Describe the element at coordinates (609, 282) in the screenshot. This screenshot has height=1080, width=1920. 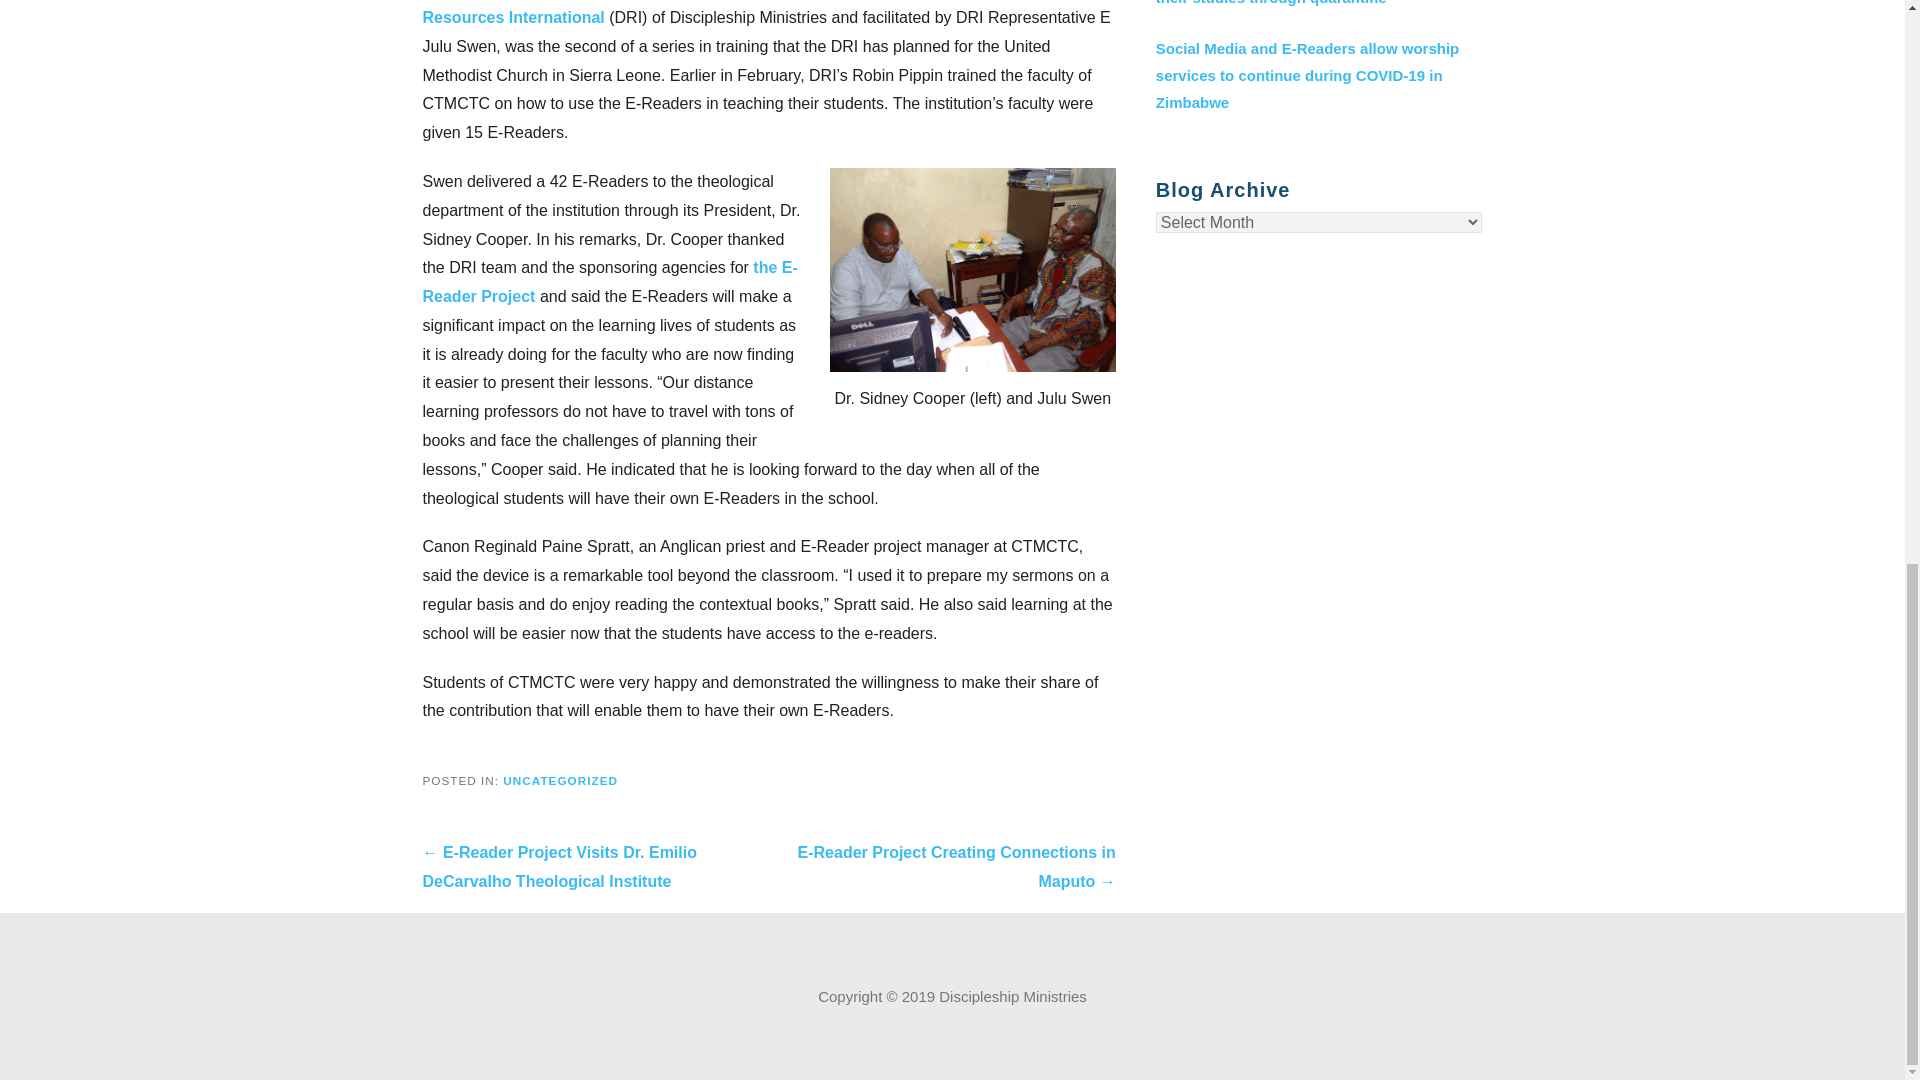
I see `the E-Reader Project` at that location.